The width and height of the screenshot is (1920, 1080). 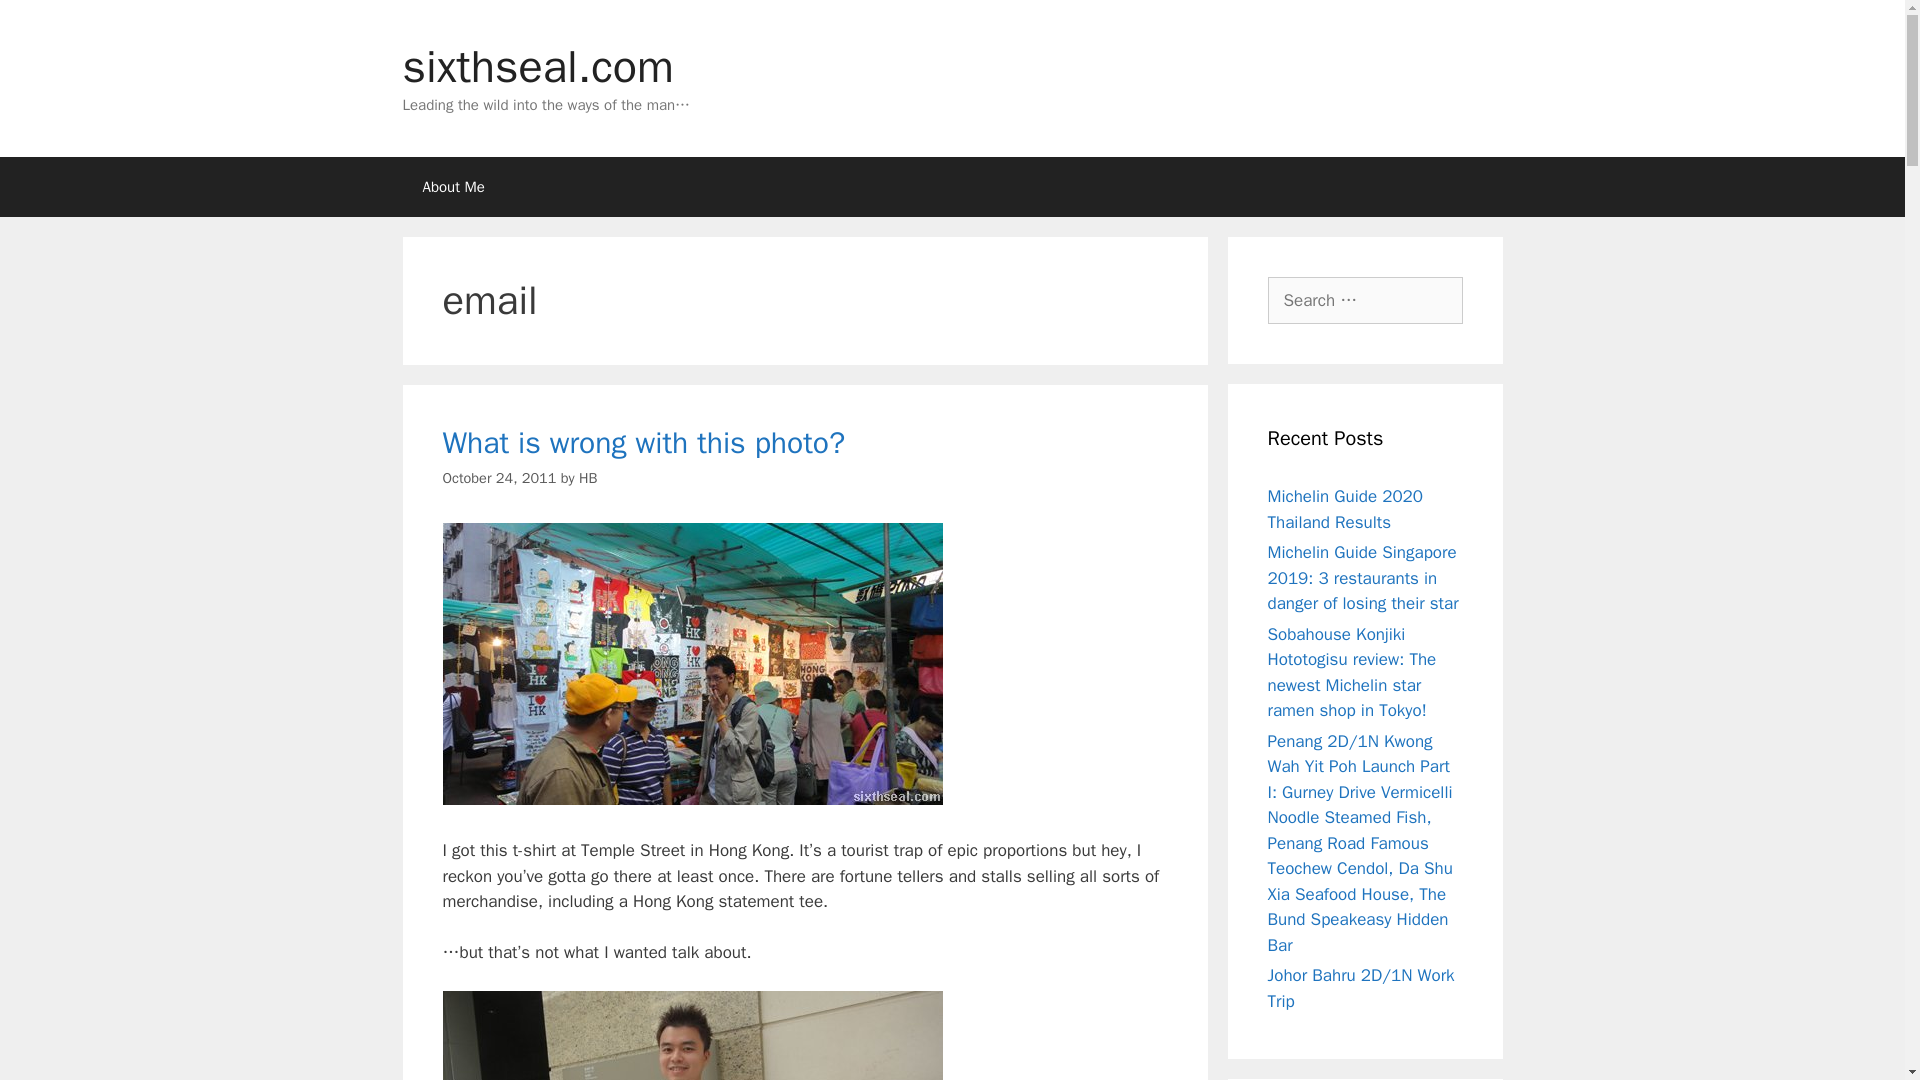 What do you see at coordinates (498, 478) in the screenshot?
I see `October 24, 2011` at bounding box center [498, 478].